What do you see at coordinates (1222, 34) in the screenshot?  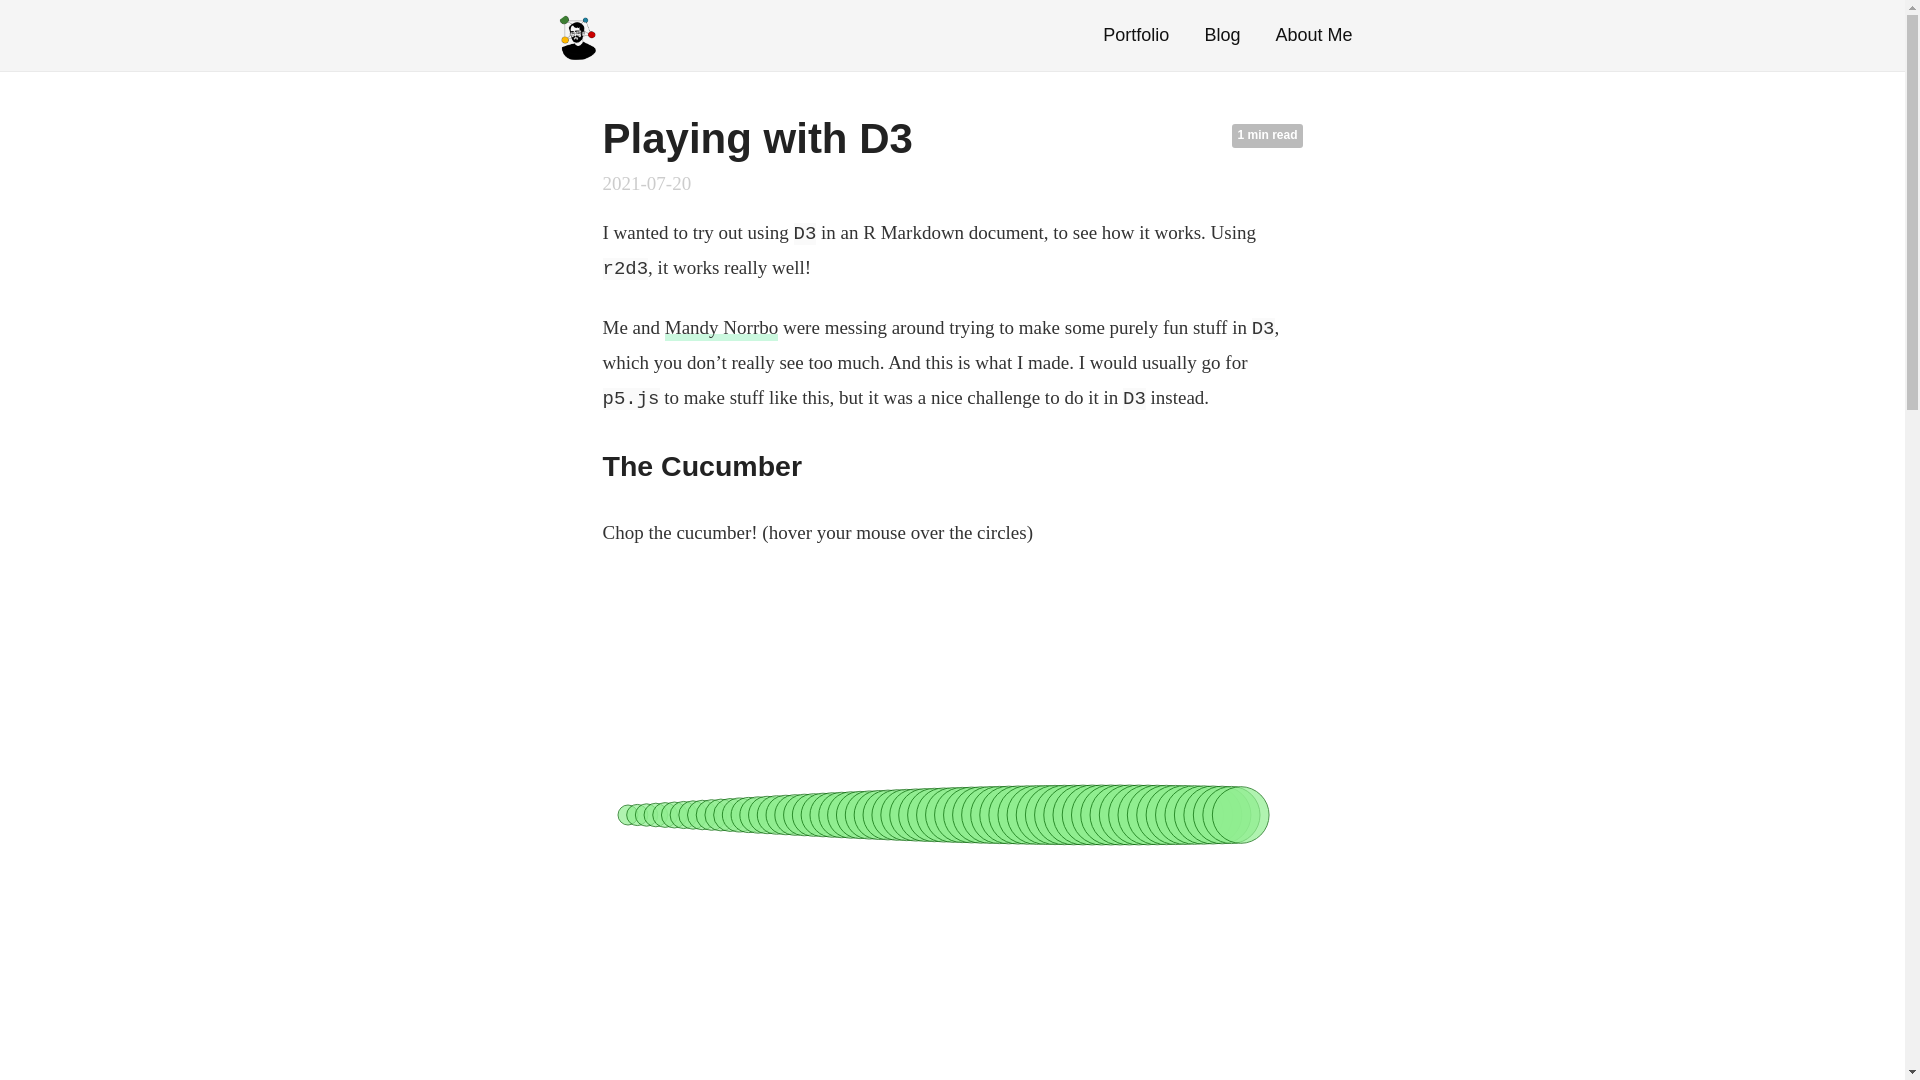 I see `Blog` at bounding box center [1222, 34].